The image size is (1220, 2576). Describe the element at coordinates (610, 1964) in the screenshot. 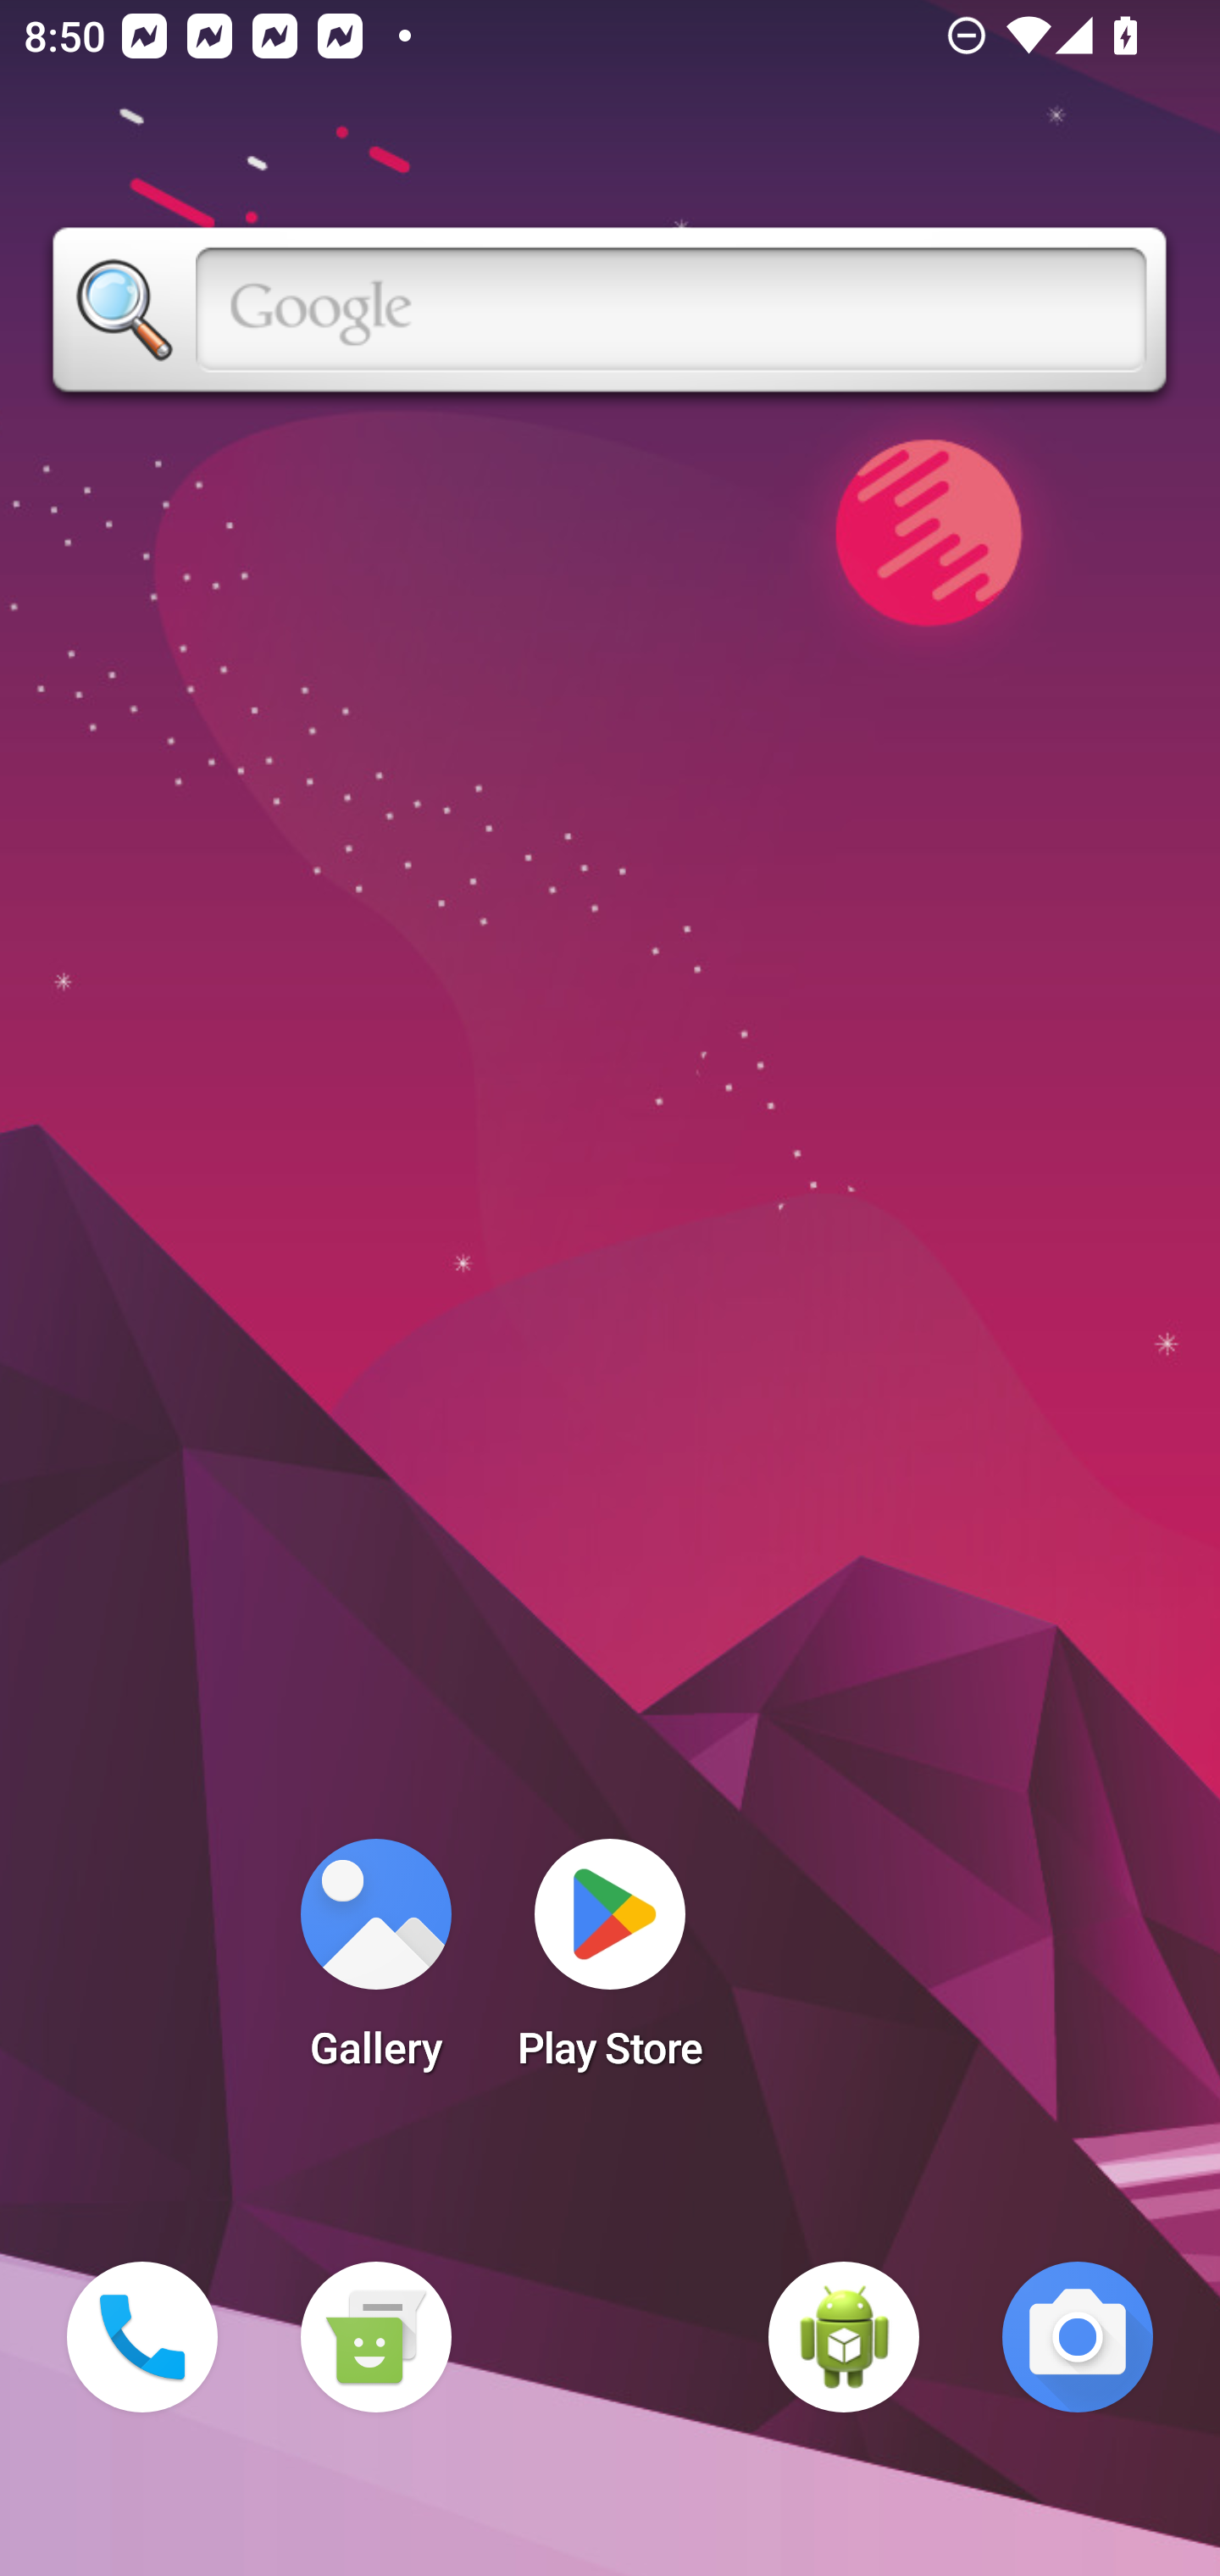

I see `Play Store` at that location.